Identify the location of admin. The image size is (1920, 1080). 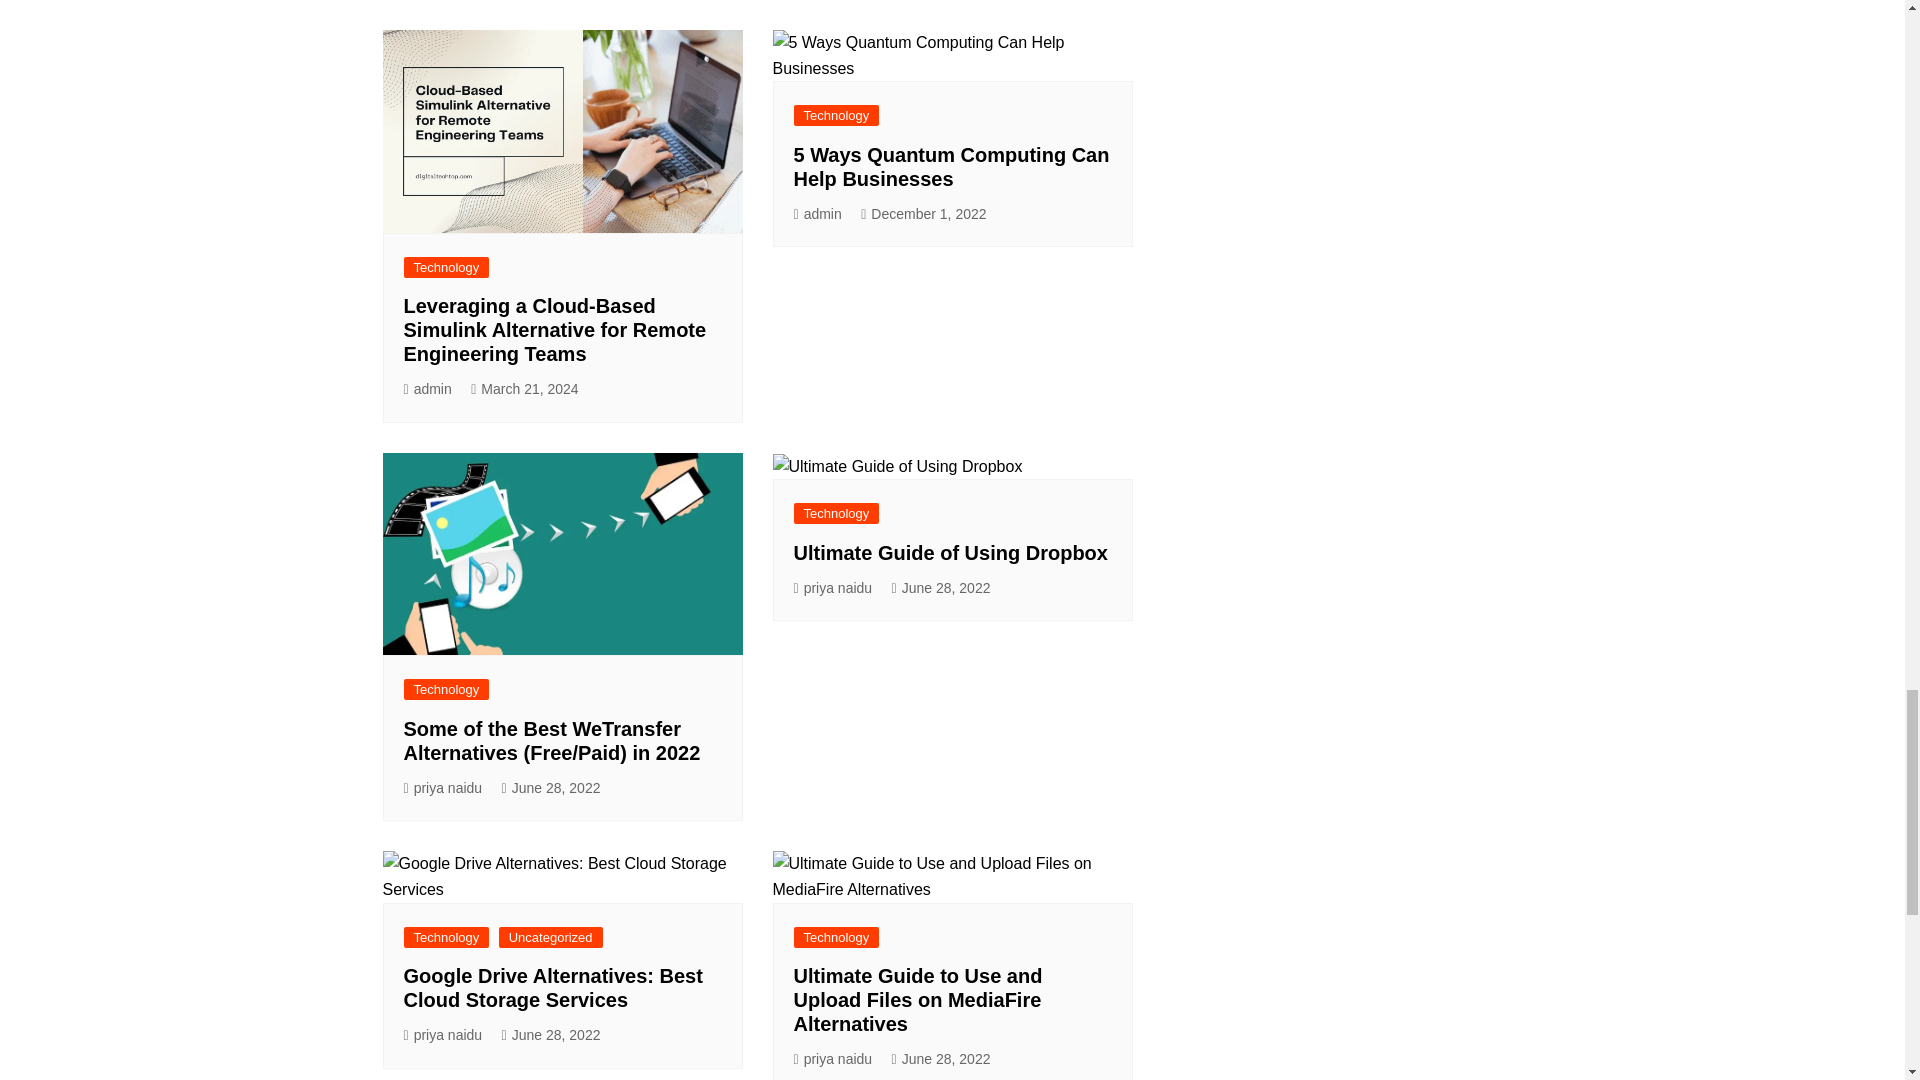
(427, 389).